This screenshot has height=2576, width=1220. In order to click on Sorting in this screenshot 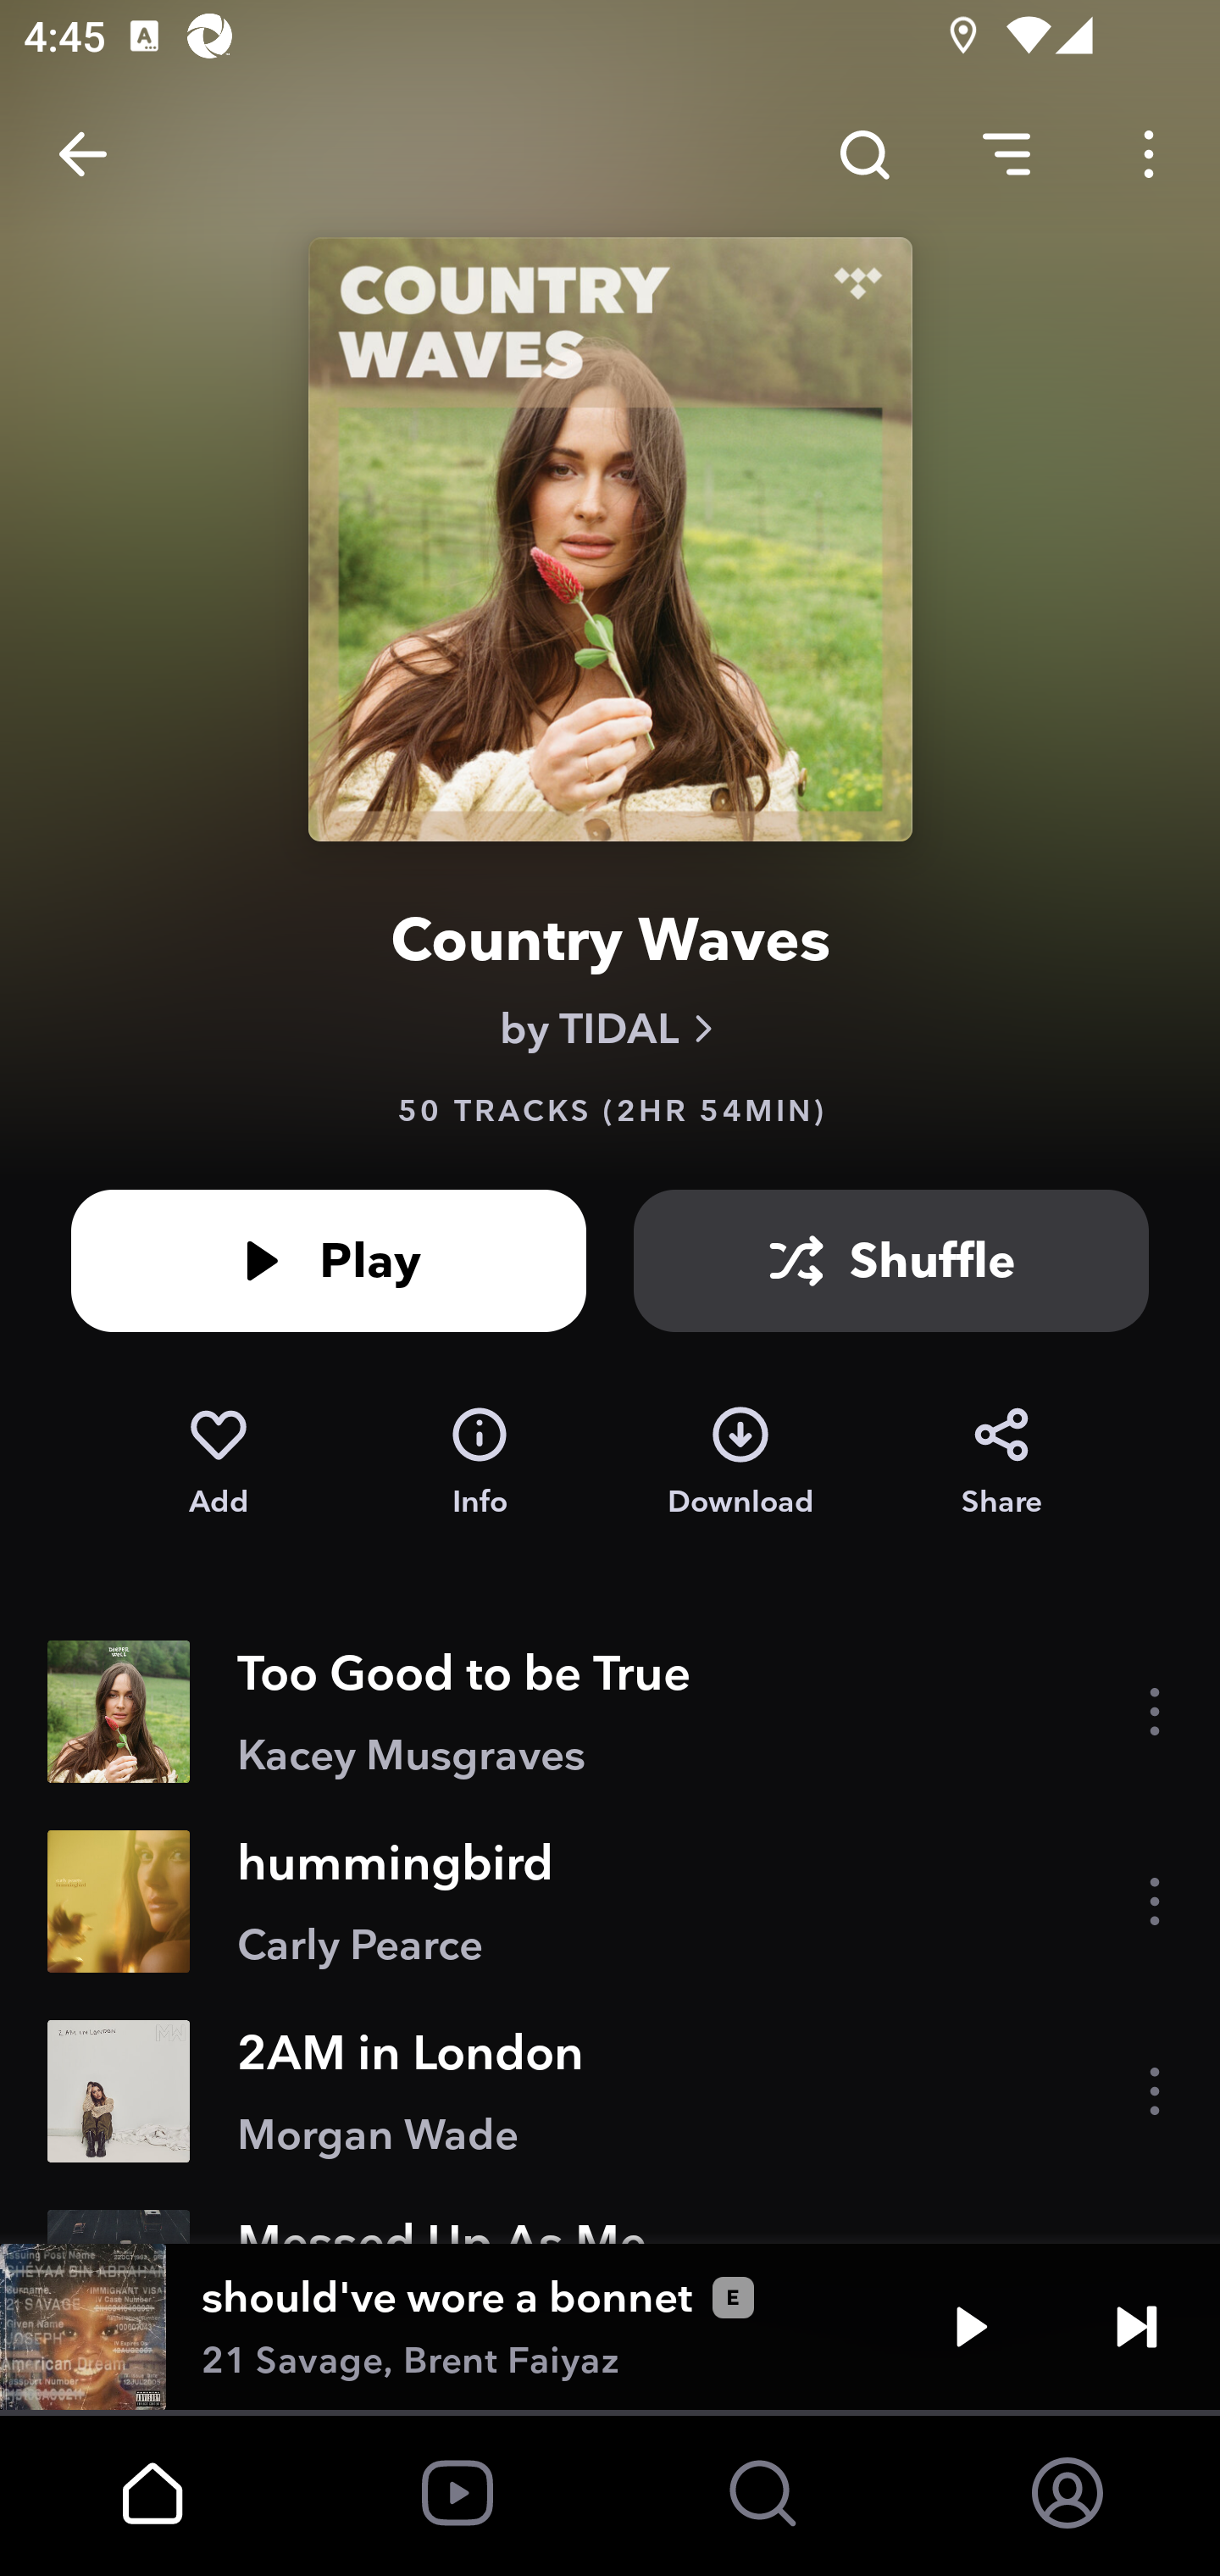, I will do `click(1006, 154)`.